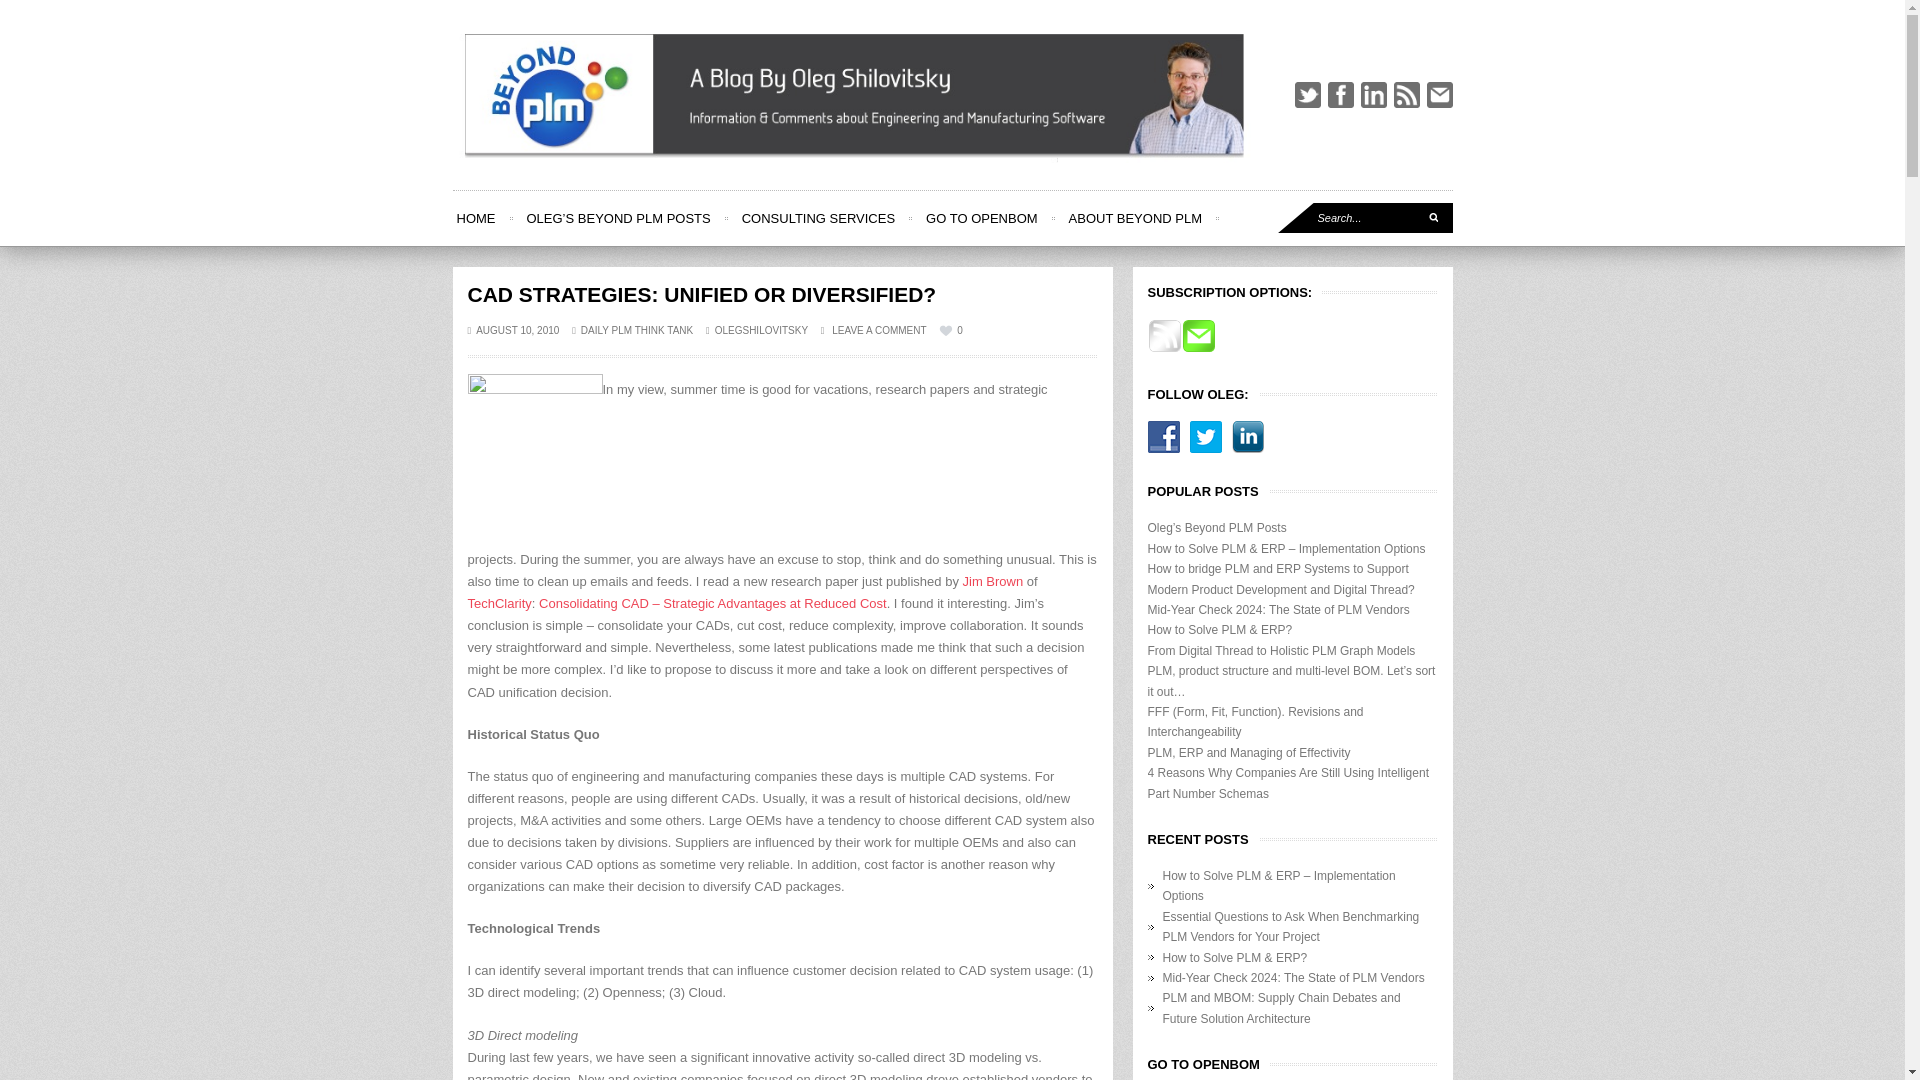  Describe the element at coordinates (818, 218) in the screenshot. I see `CONSULTING SERVICES` at that location.